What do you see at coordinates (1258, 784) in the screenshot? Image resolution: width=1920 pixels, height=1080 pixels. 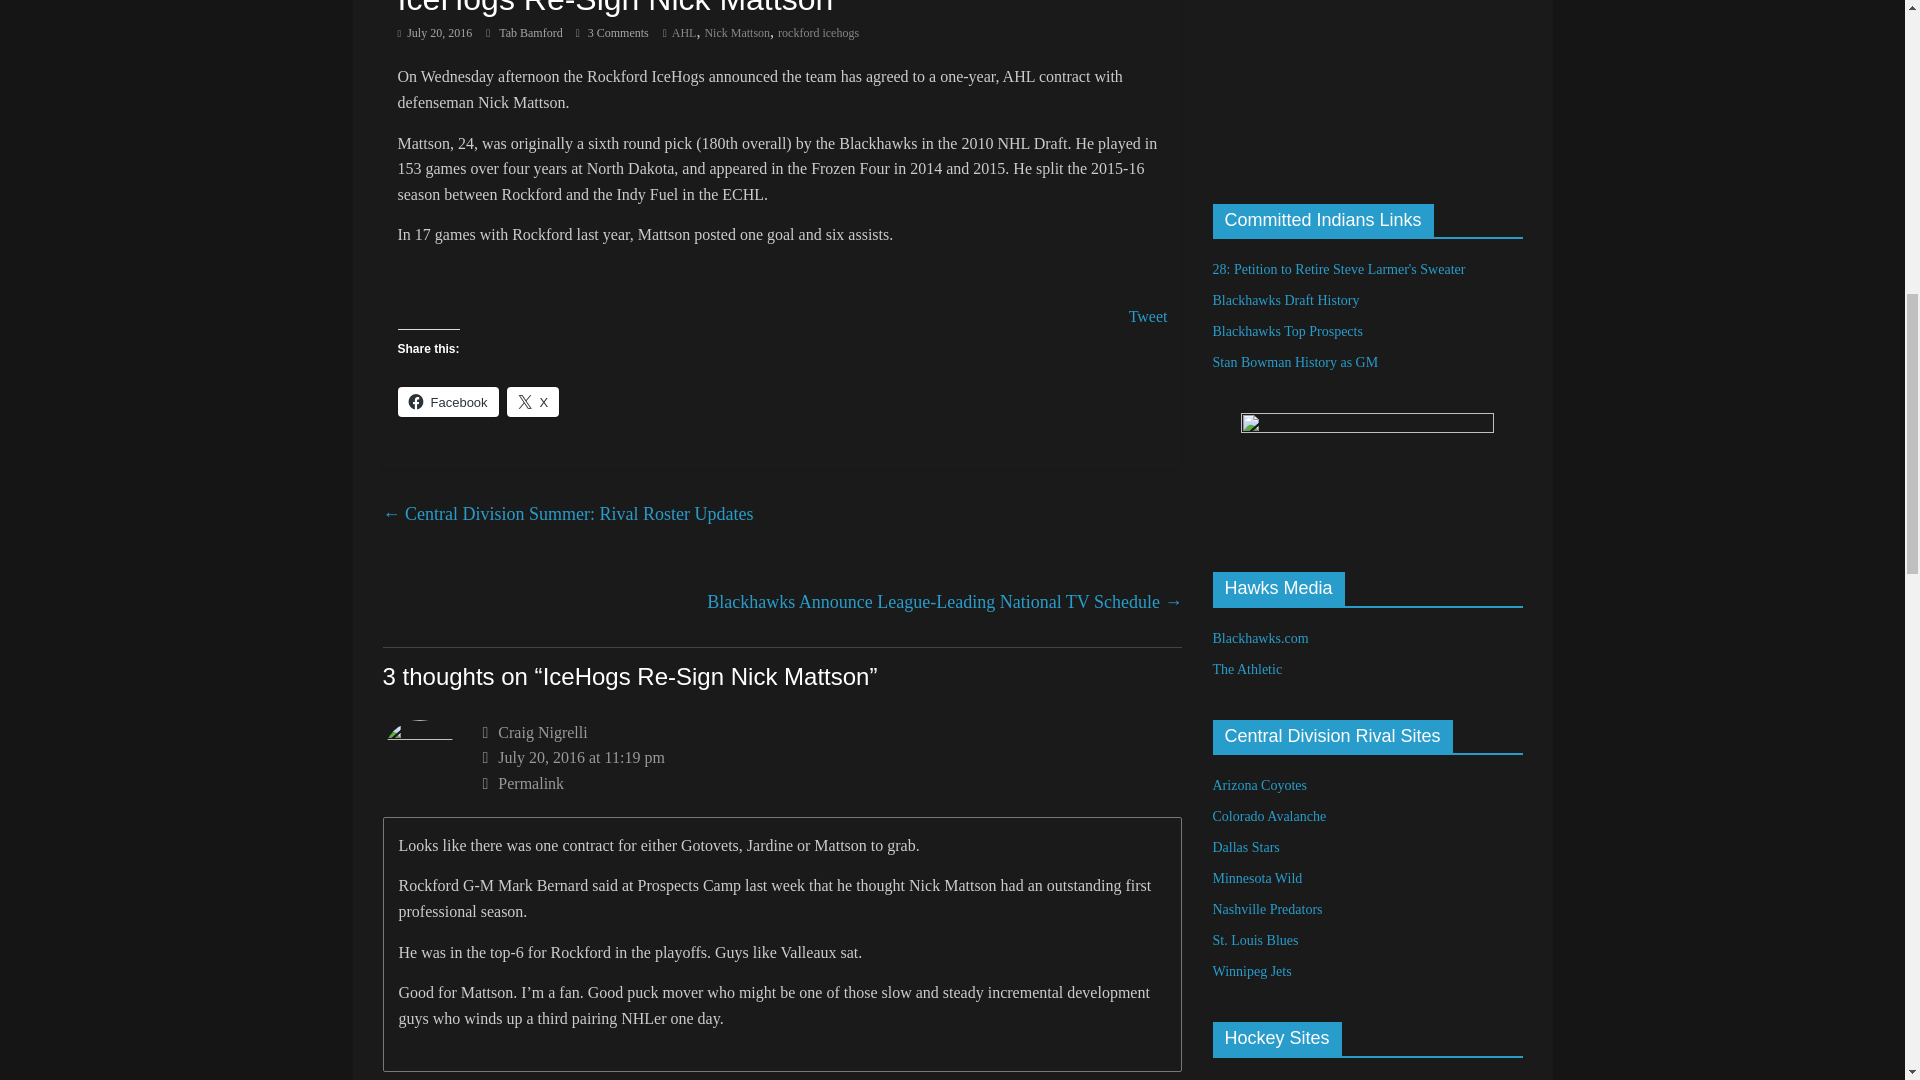 I see `Arizona Coyotes` at bounding box center [1258, 784].